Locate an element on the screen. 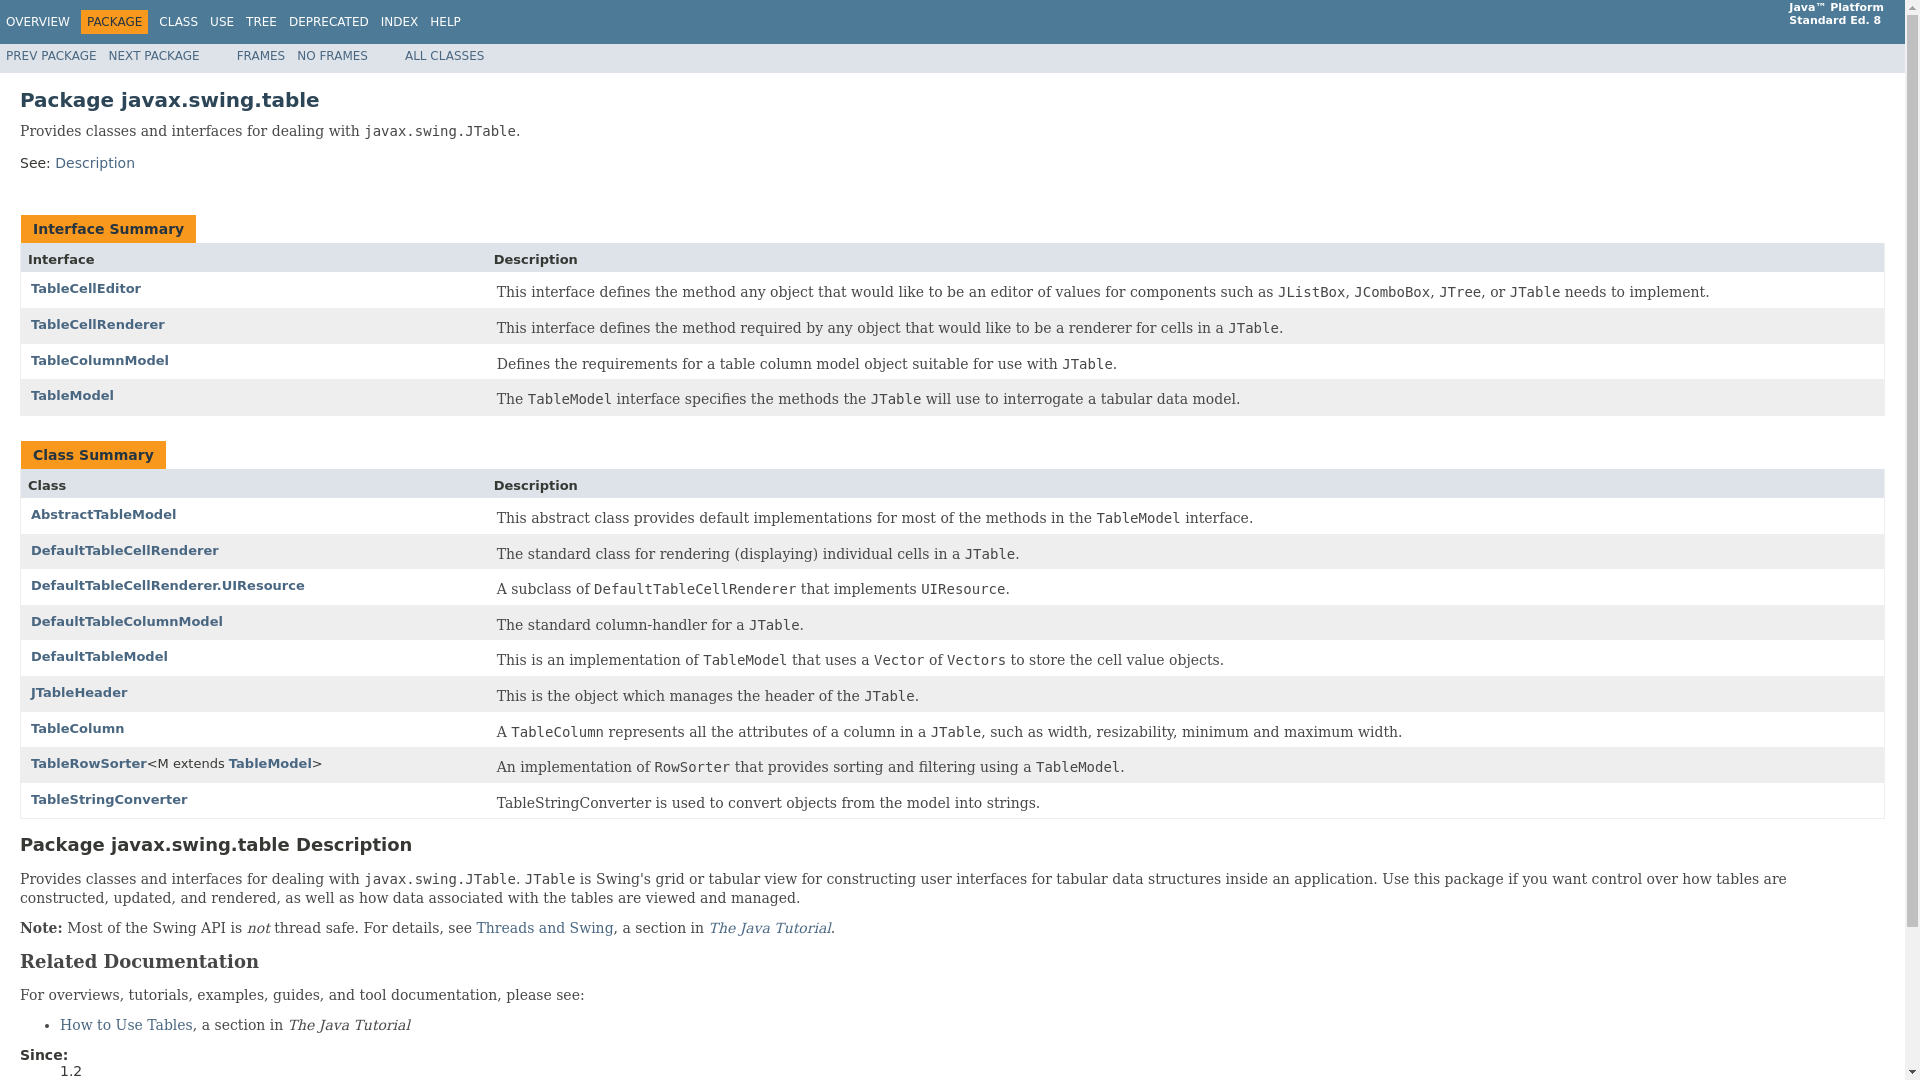 The height and width of the screenshot is (1080, 1920). DefaultTableColumnModel is located at coordinates (126, 621).